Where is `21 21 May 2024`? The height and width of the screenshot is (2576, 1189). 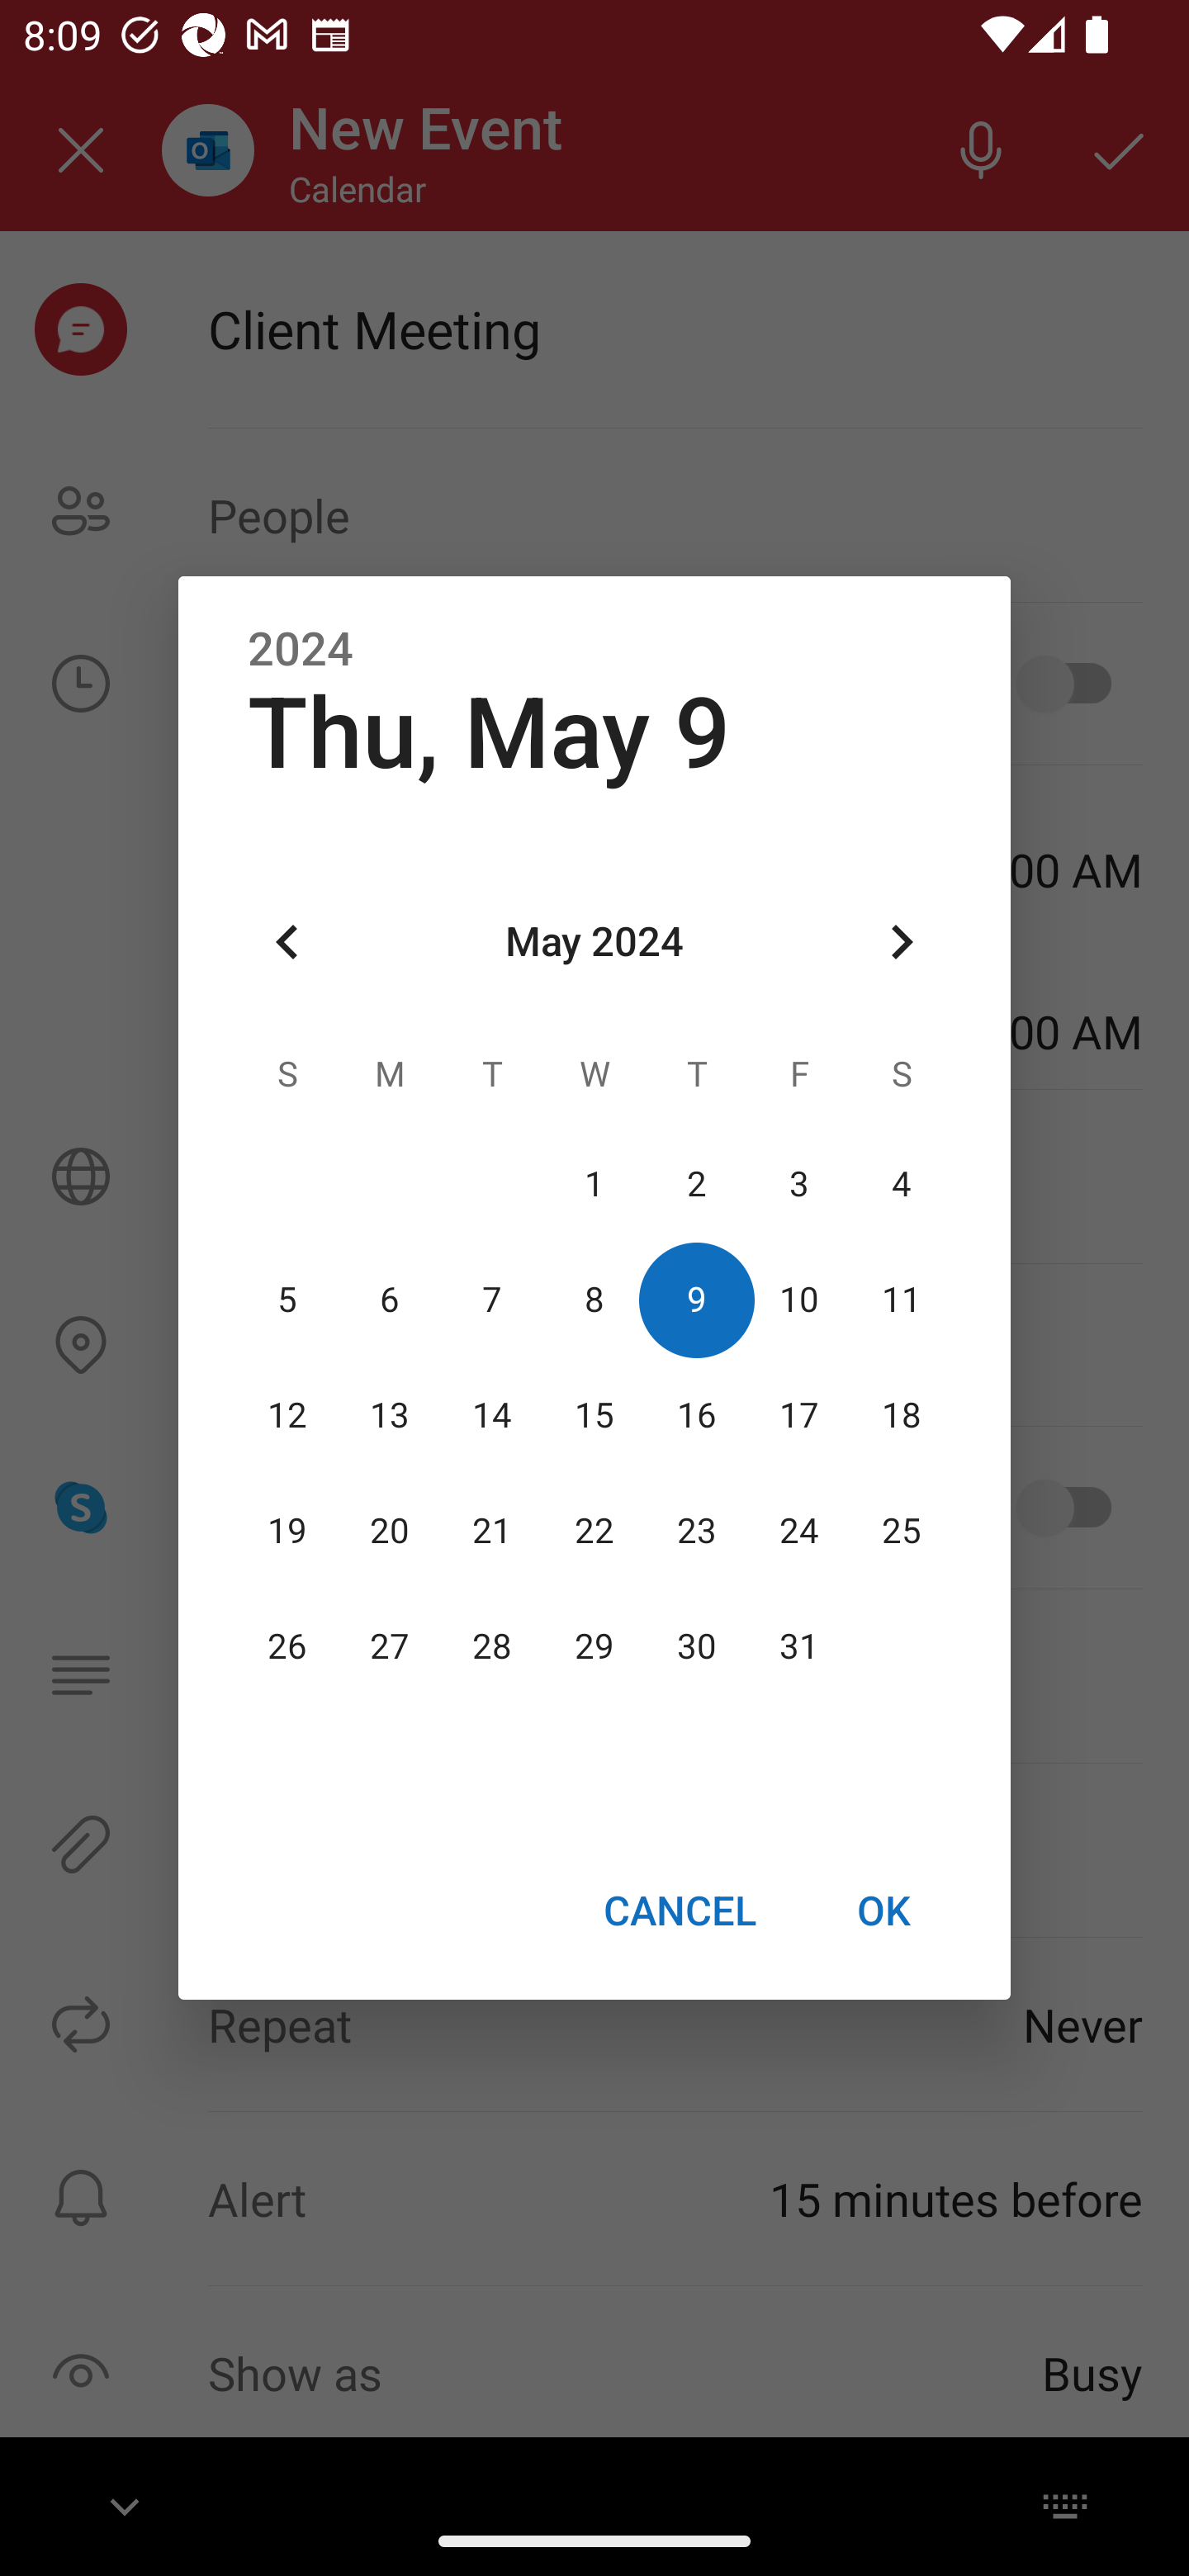
21 21 May 2024 is located at coordinates (492, 1531).